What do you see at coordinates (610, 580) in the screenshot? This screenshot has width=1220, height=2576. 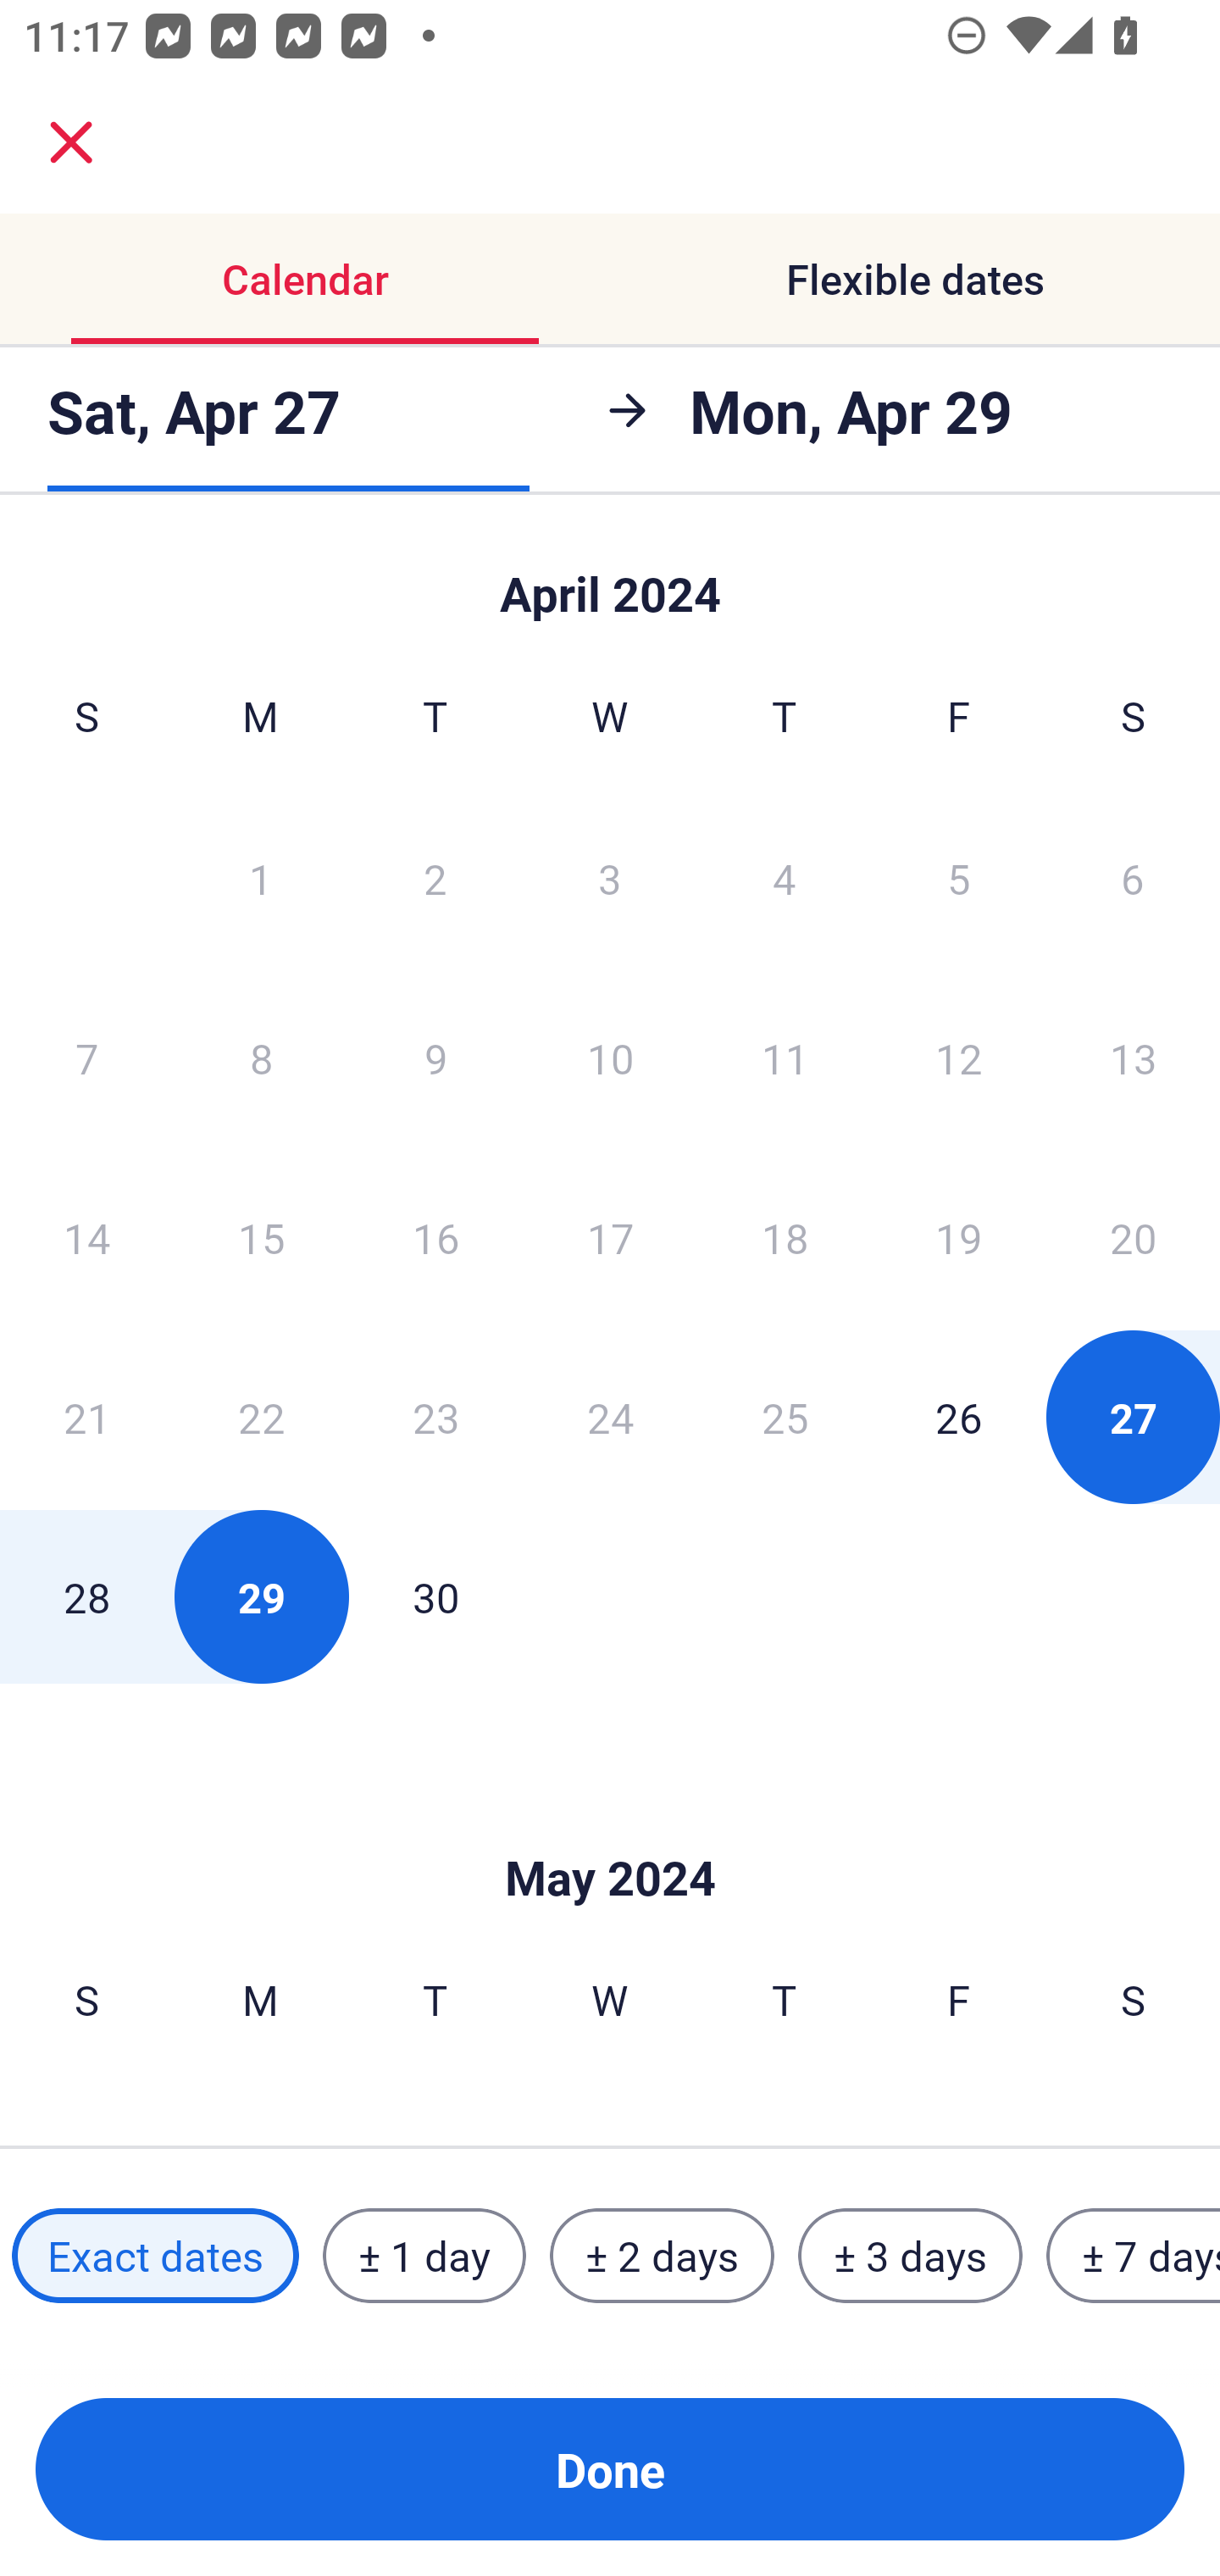 I see `Skip to Done` at bounding box center [610, 580].